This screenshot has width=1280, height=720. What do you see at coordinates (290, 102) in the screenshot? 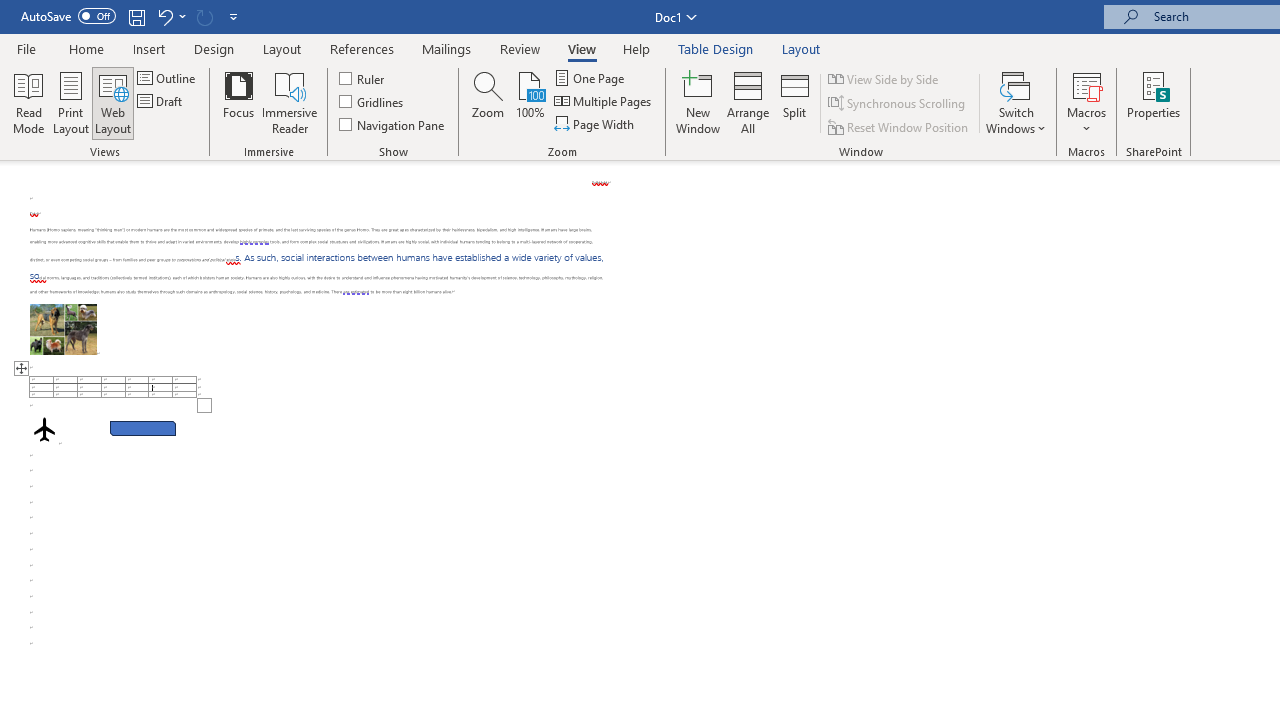
I see `Immersive Reader` at bounding box center [290, 102].